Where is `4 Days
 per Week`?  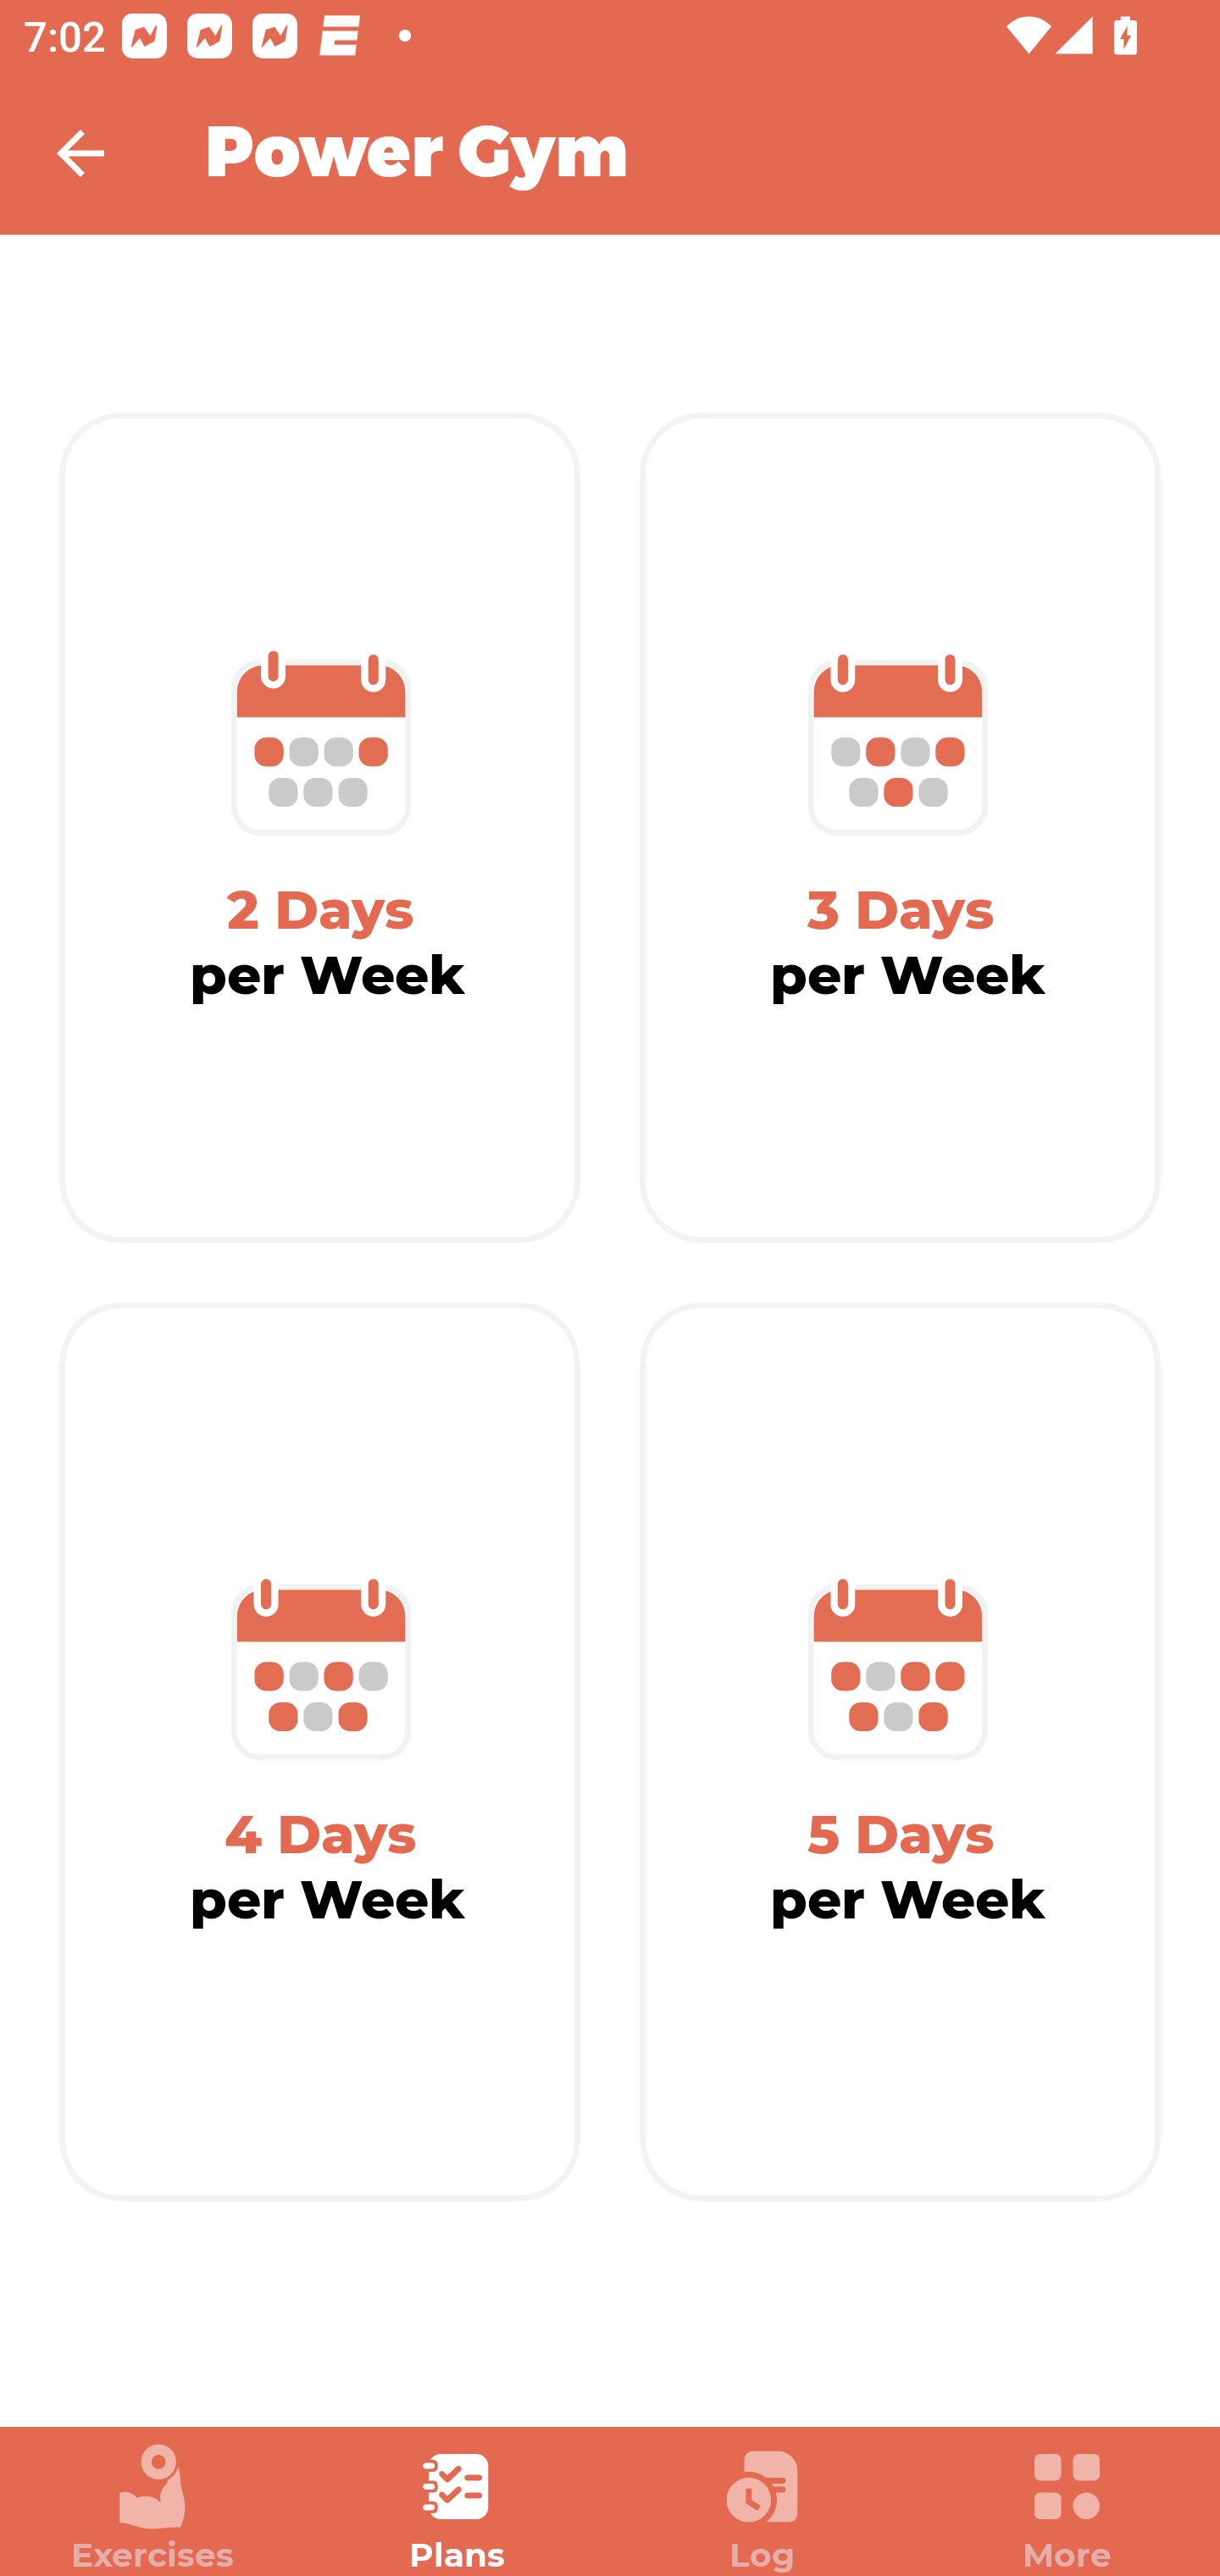
4 Days
 per Week is located at coordinates (320, 1752).